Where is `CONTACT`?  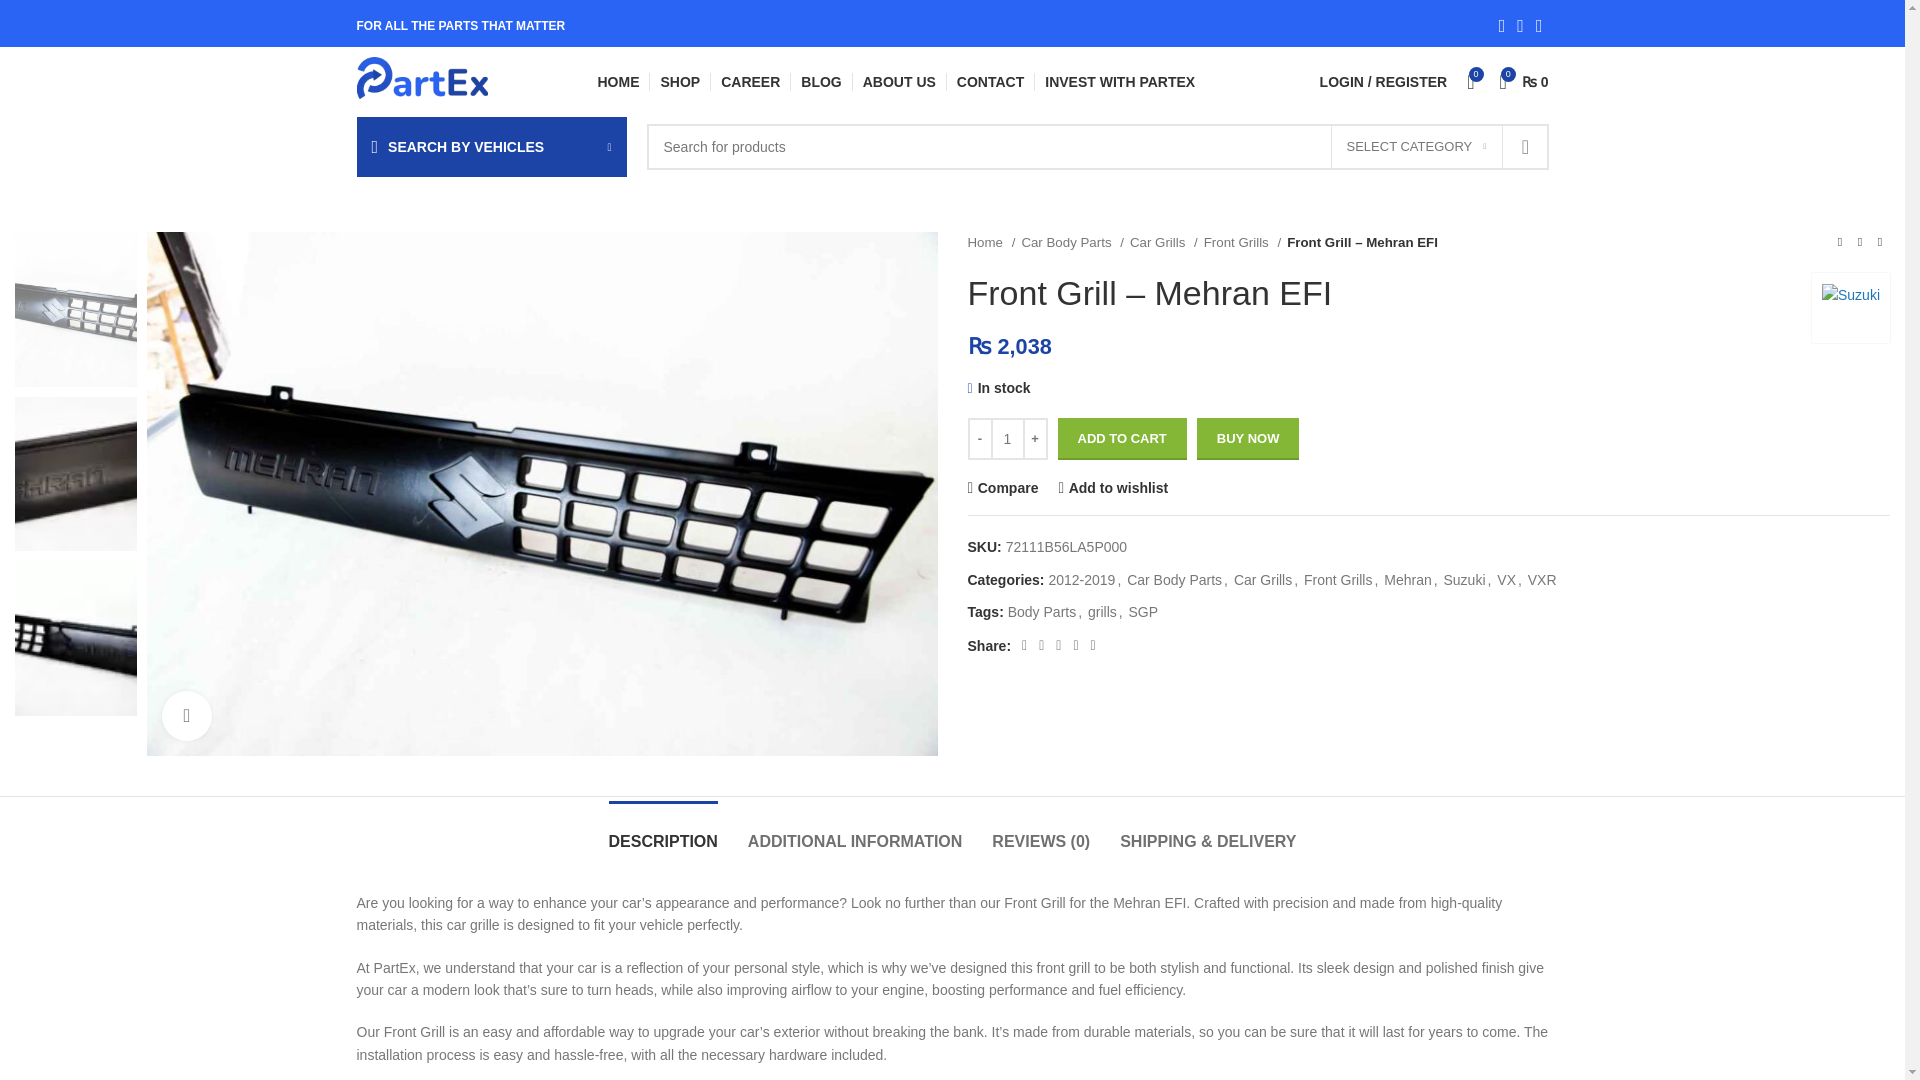 CONTACT is located at coordinates (990, 81).